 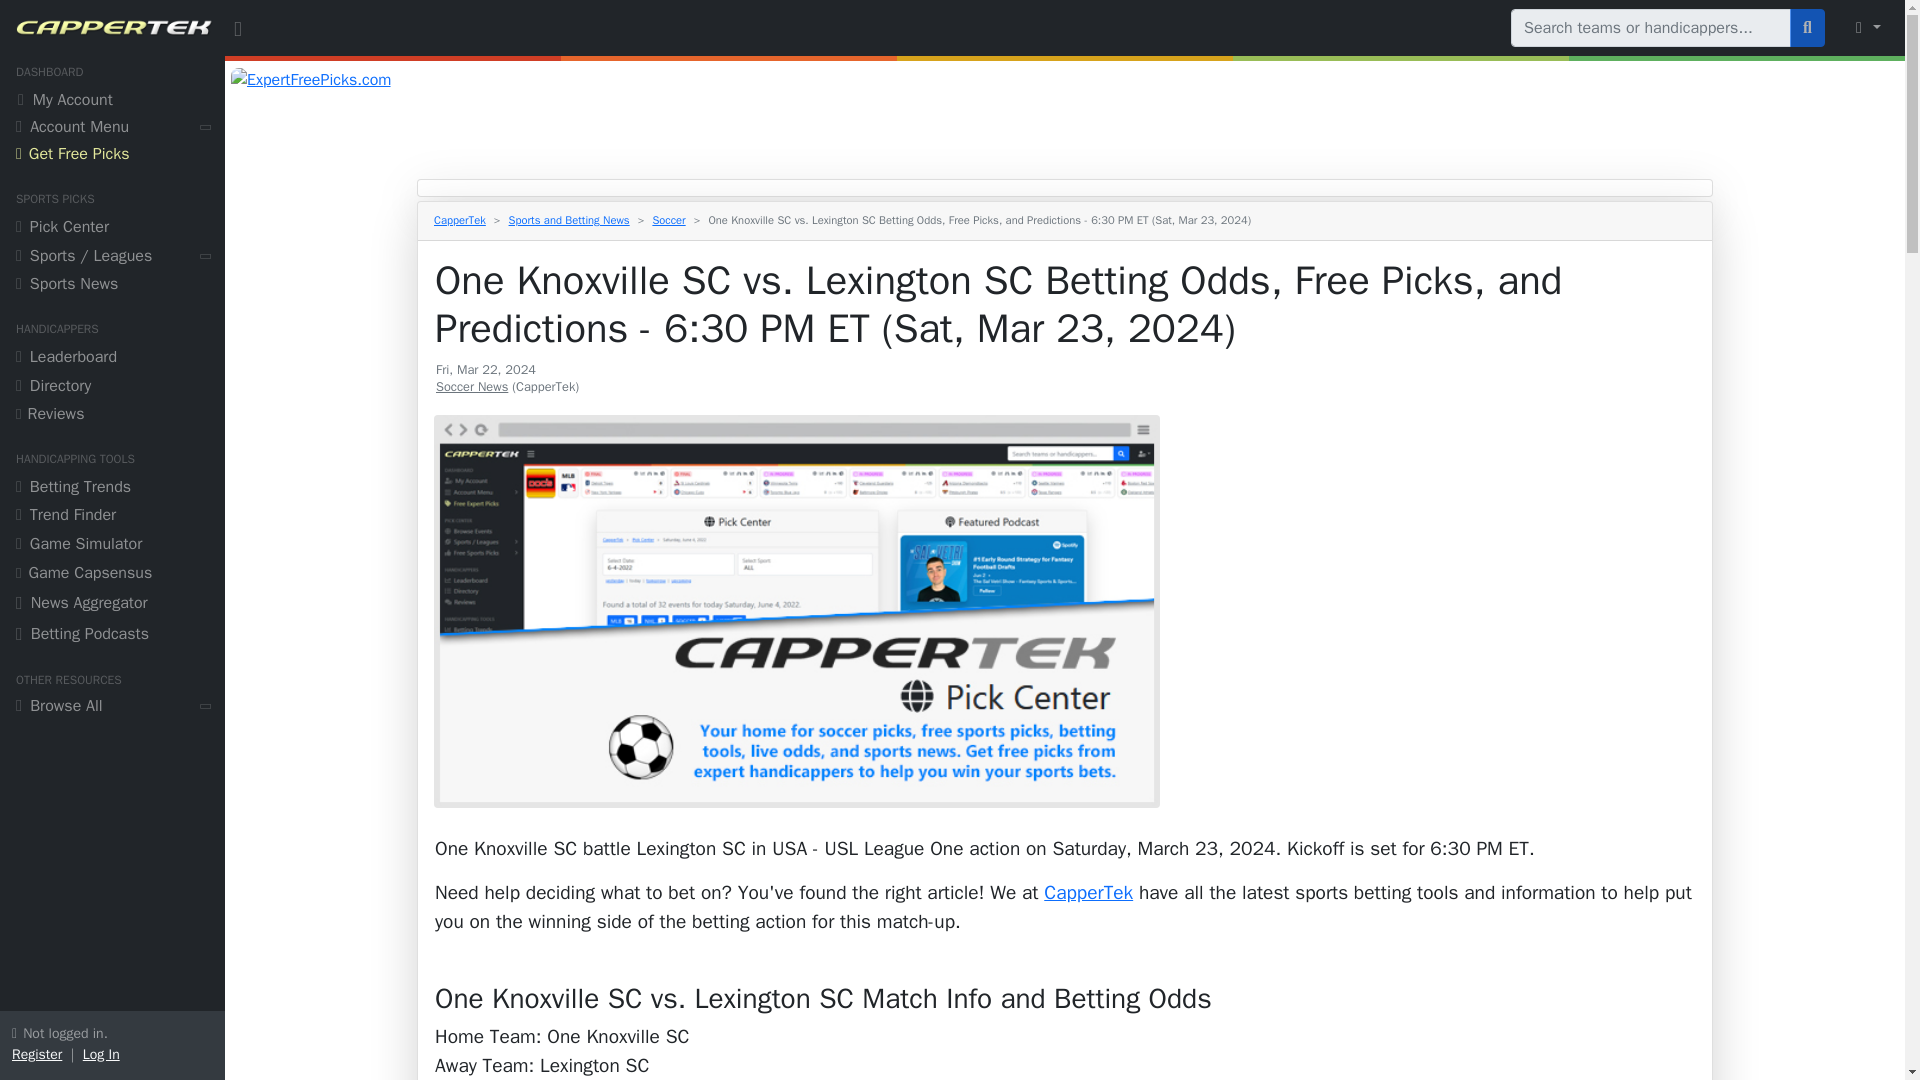 I want to click on Get Free Picks, so click(x=112, y=156).